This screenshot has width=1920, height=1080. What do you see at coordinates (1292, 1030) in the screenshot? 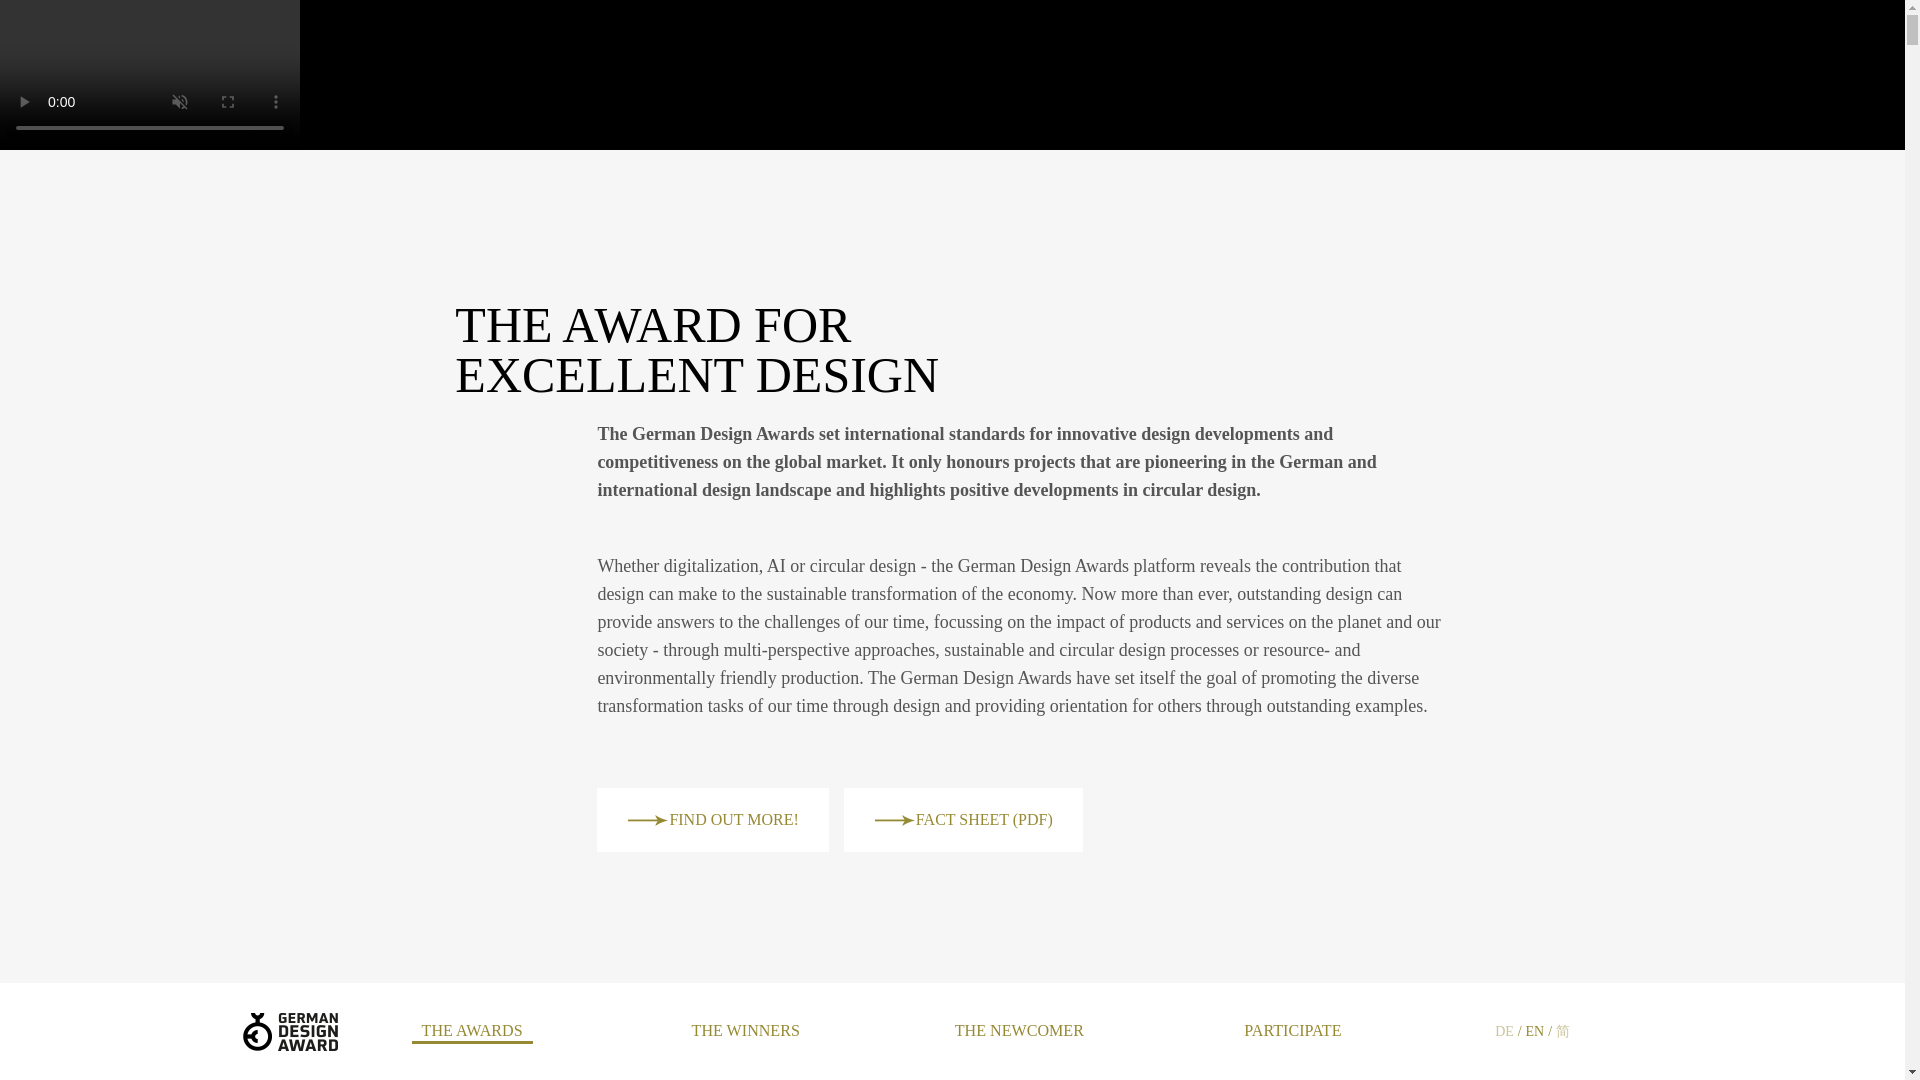
I see `Participate` at bounding box center [1292, 1030].